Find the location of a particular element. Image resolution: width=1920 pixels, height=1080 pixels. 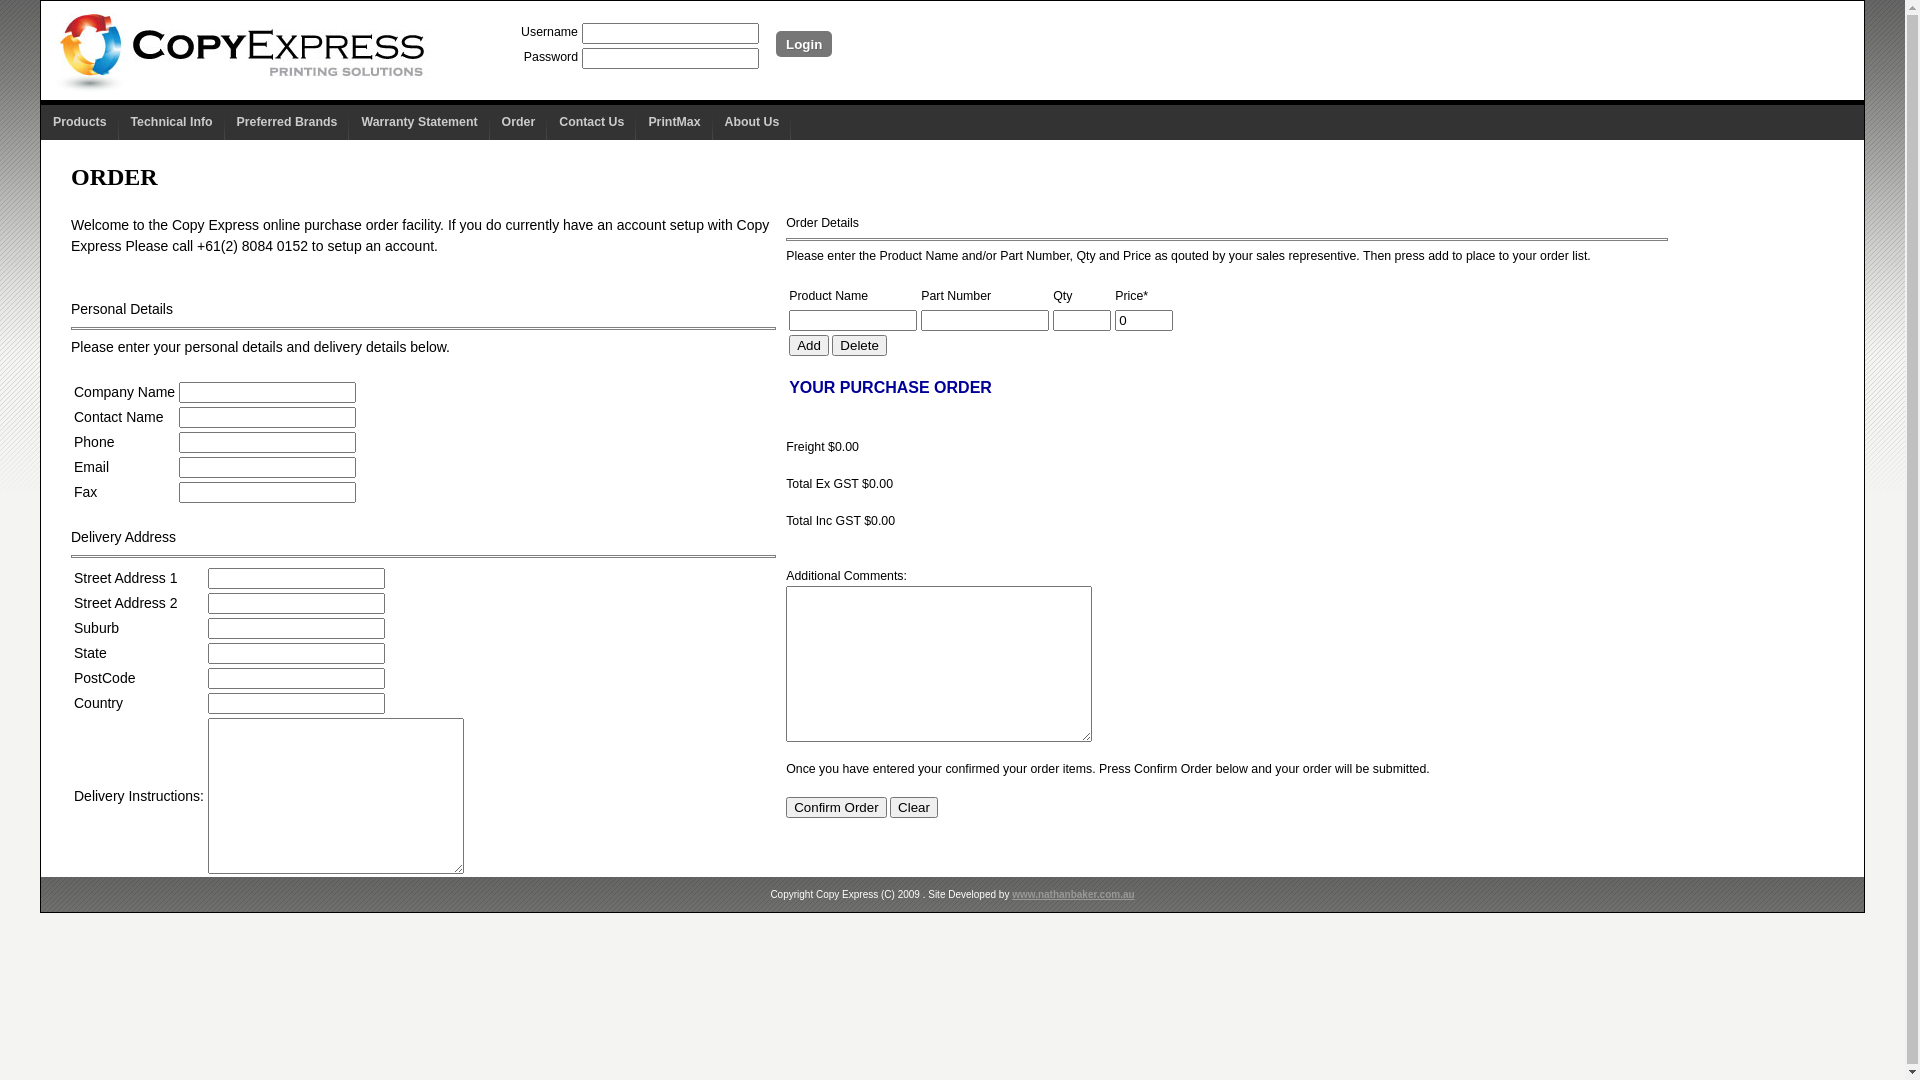

Order is located at coordinates (518, 122).